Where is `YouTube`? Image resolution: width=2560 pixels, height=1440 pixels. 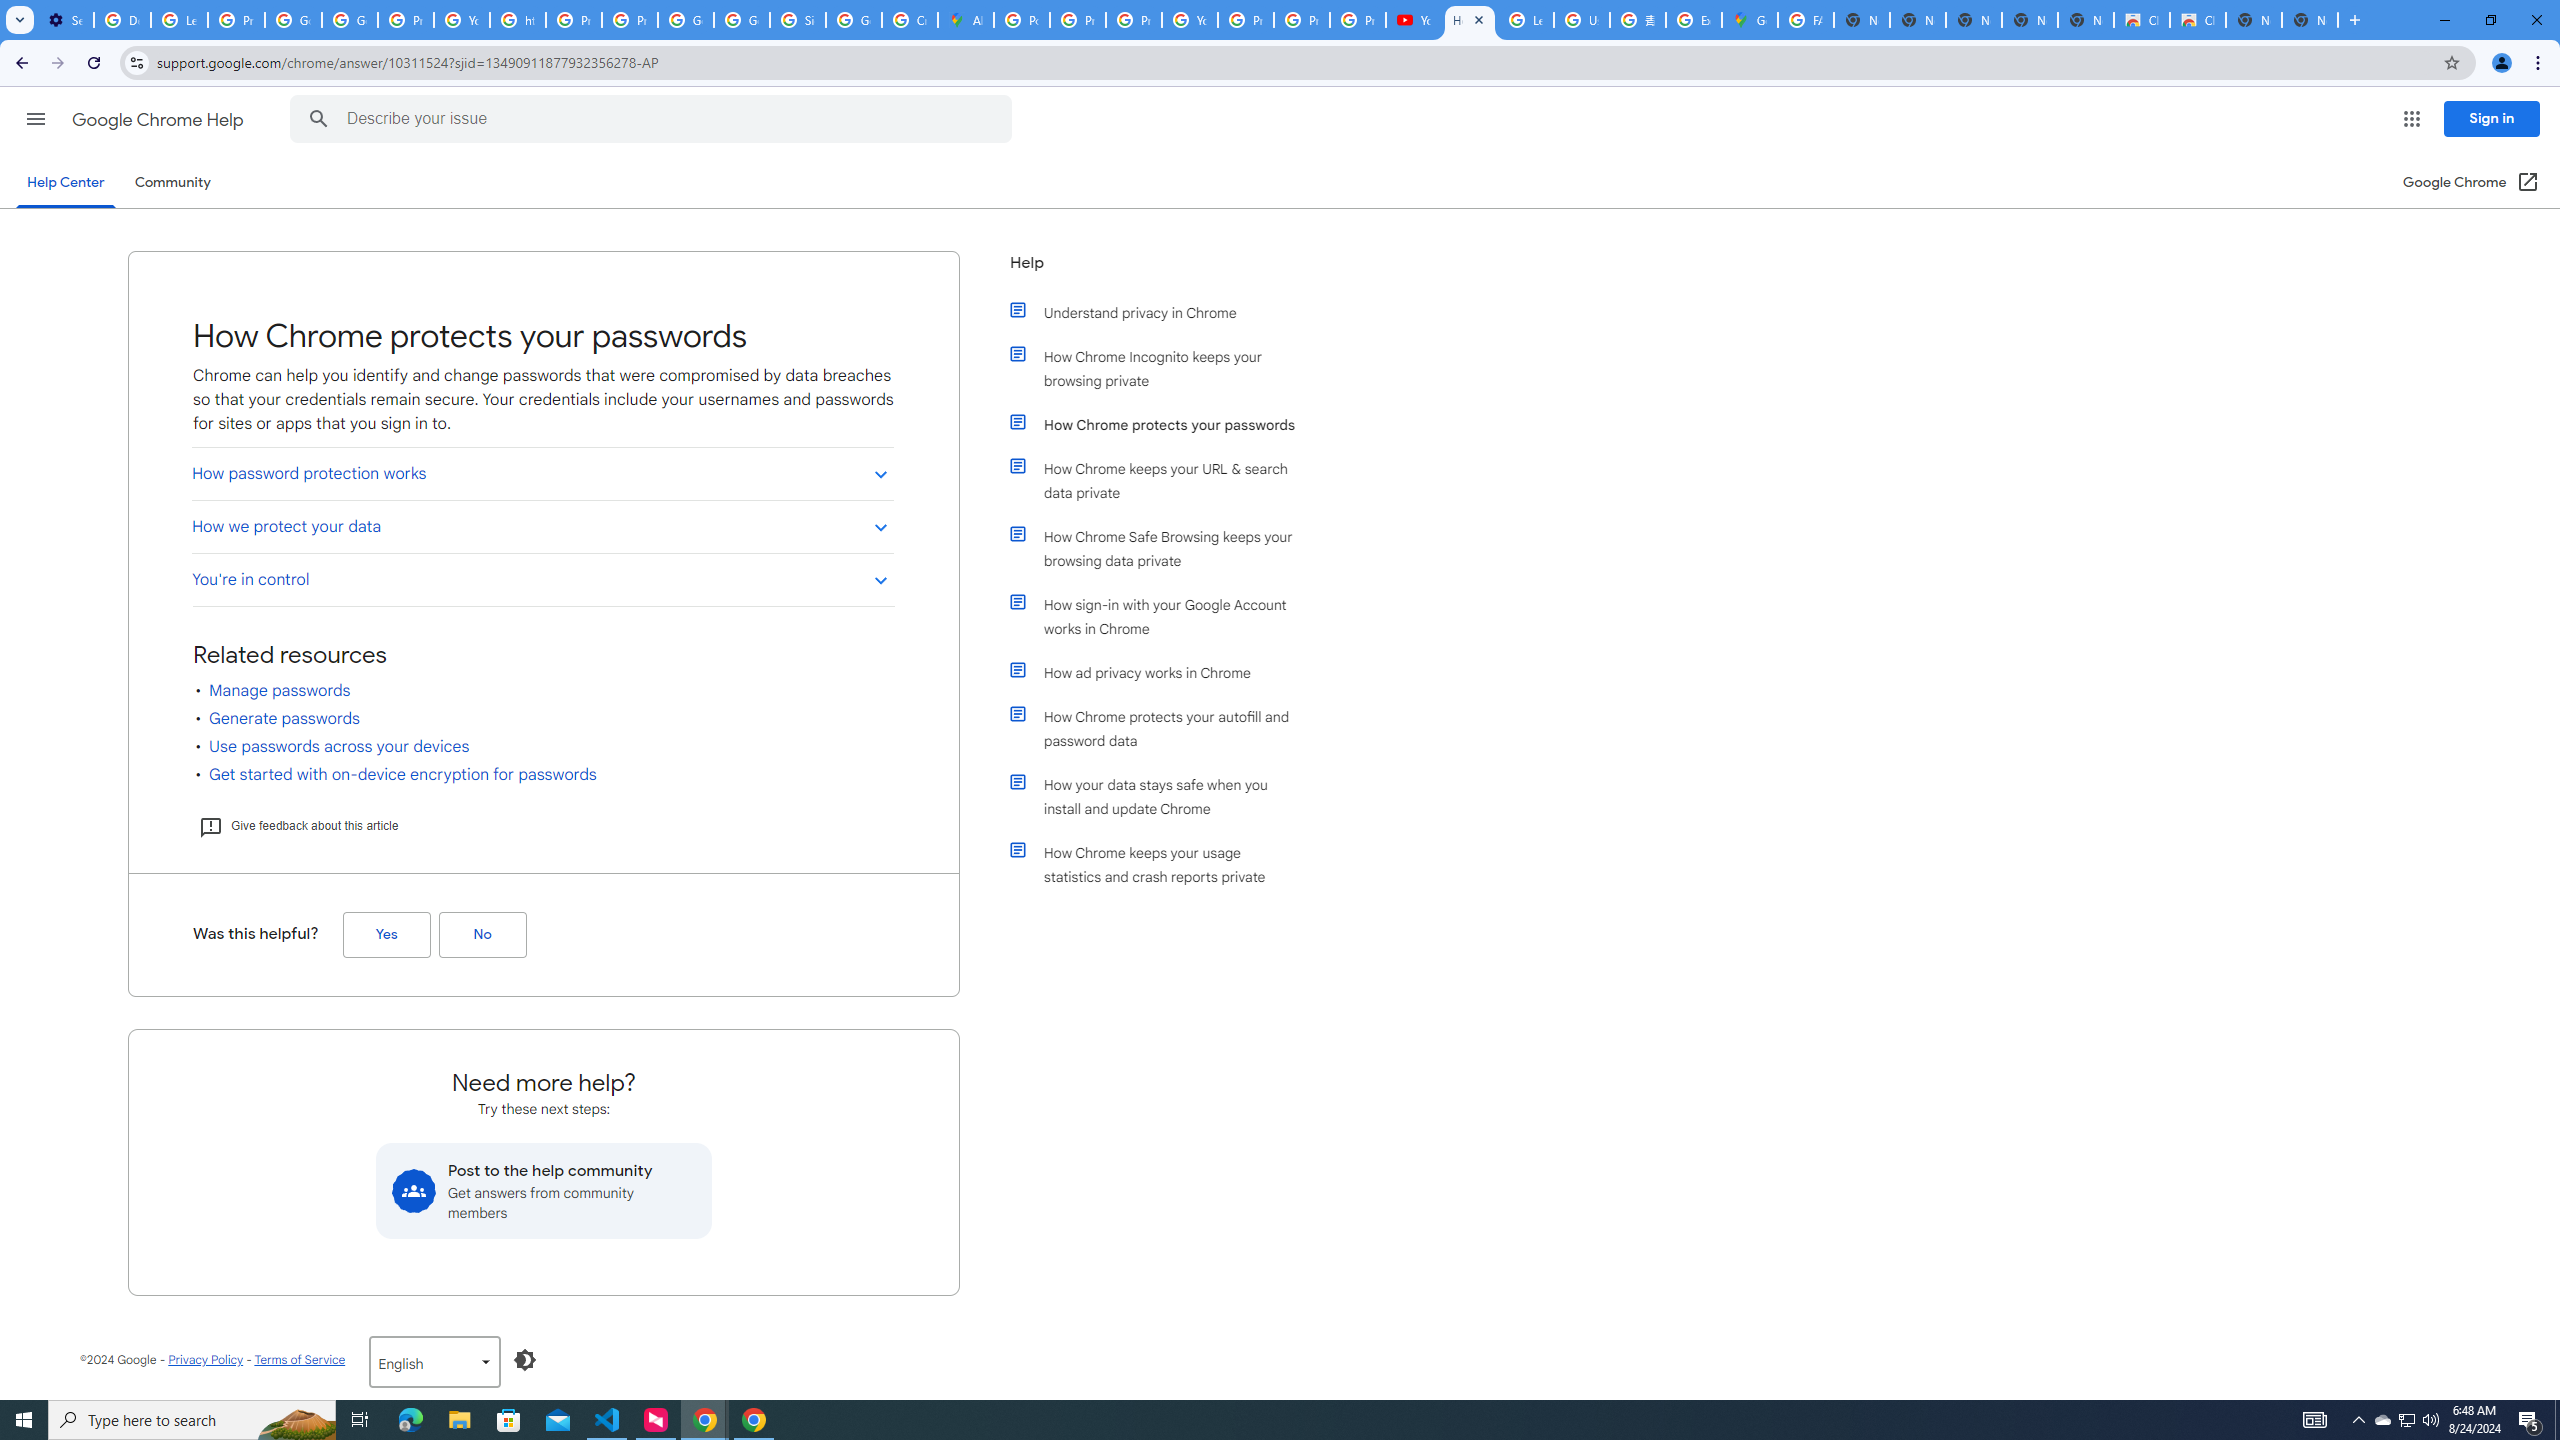 YouTube is located at coordinates (1414, 20).